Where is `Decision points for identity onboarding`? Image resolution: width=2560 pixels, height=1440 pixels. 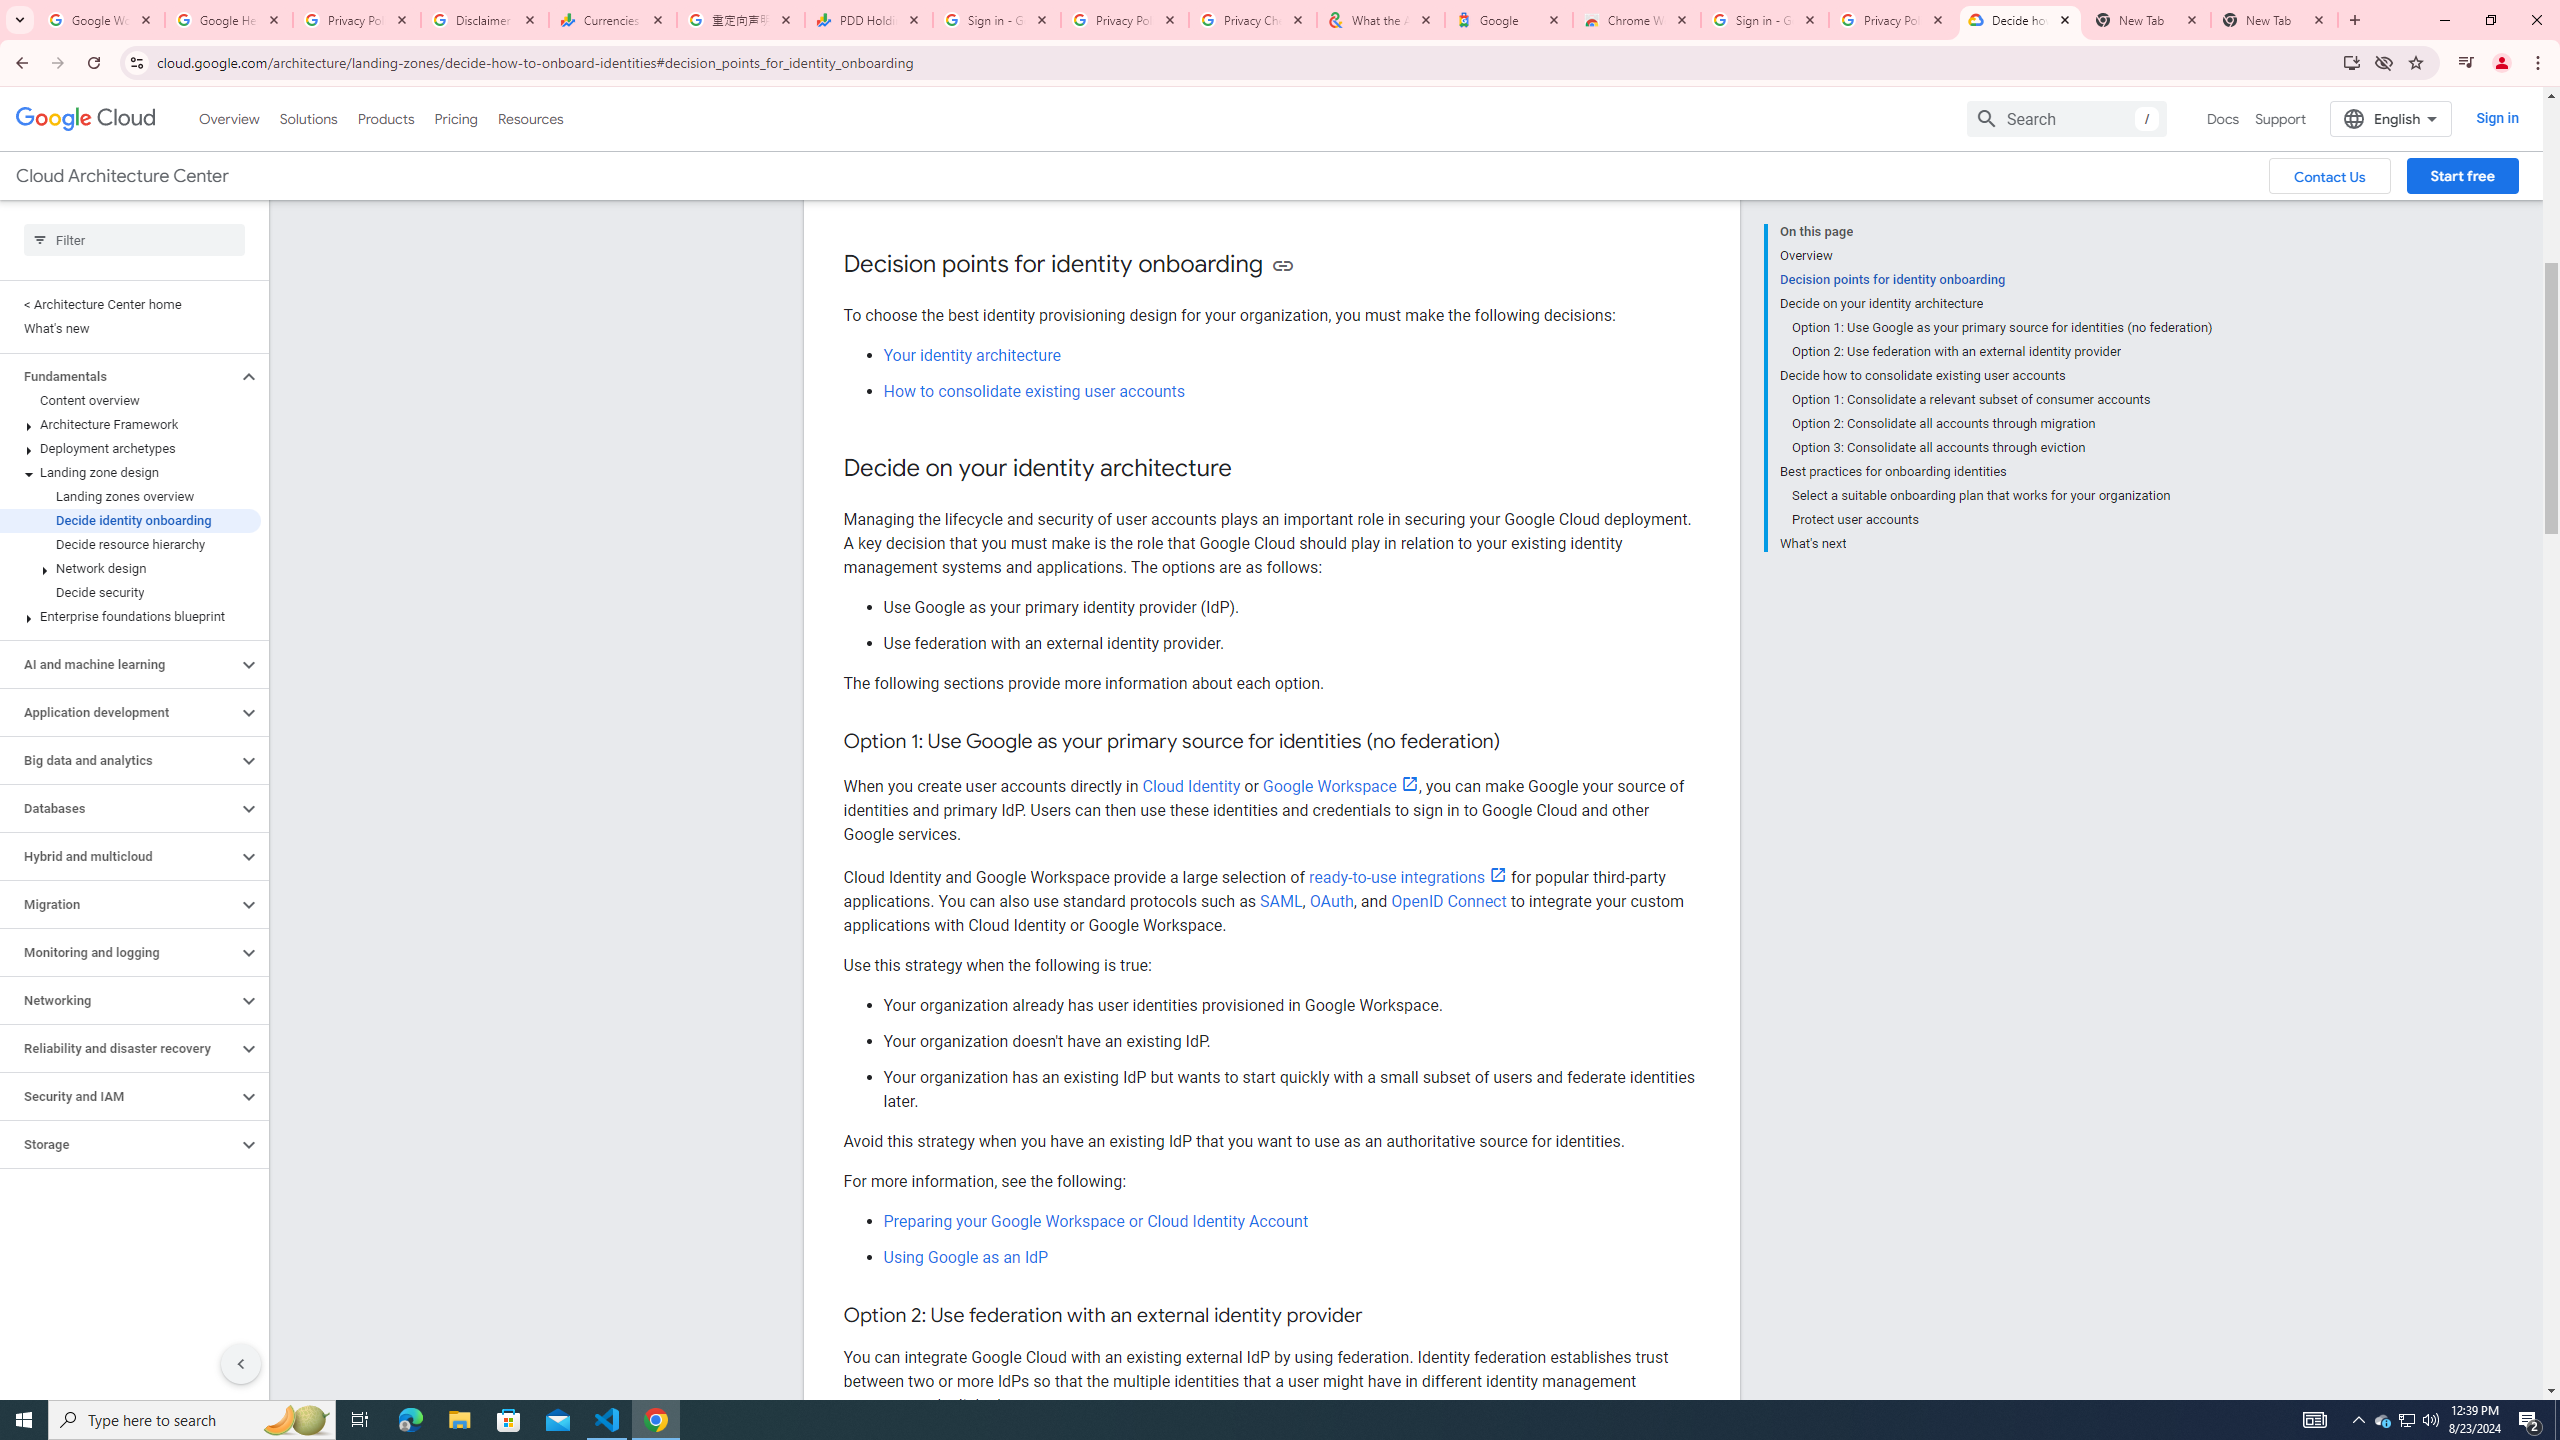
Decision points for identity onboarding is located at coordinates (1995, 280).